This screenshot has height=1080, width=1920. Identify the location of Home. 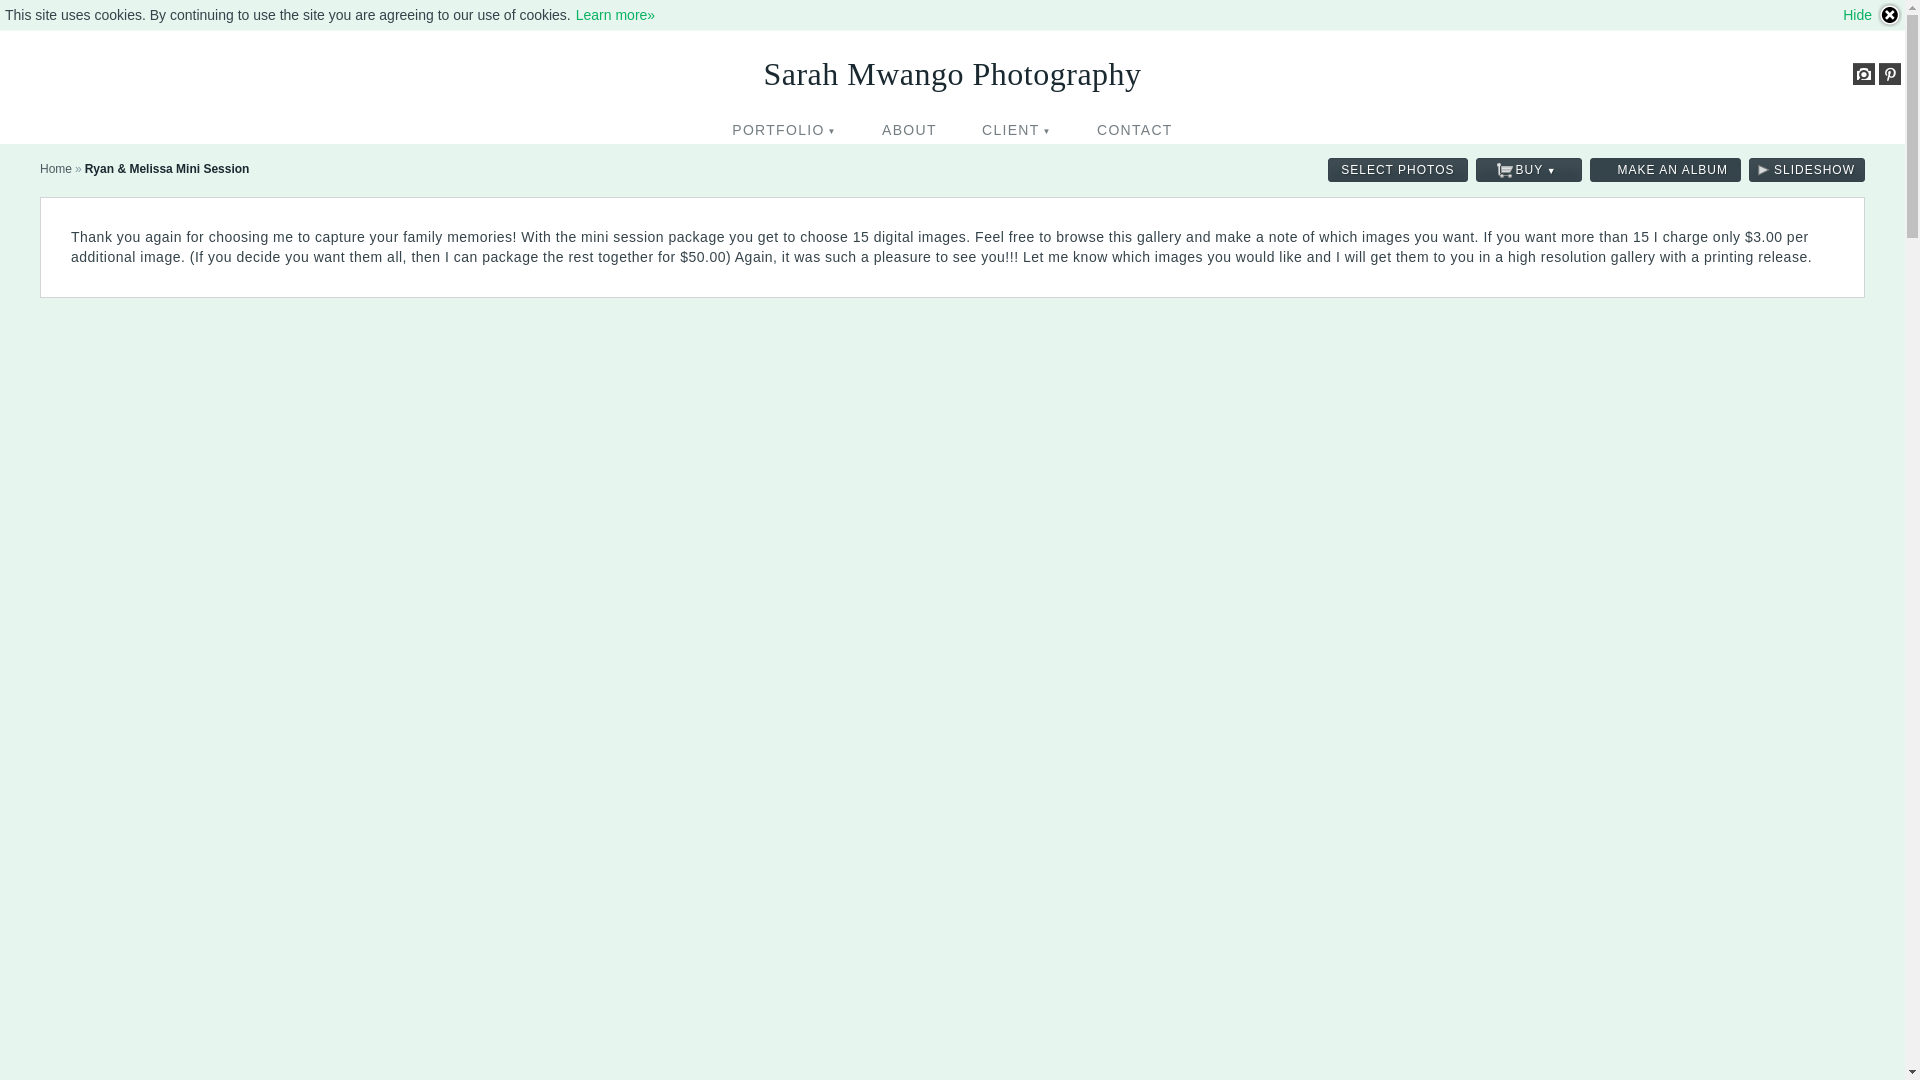
(56, 169).